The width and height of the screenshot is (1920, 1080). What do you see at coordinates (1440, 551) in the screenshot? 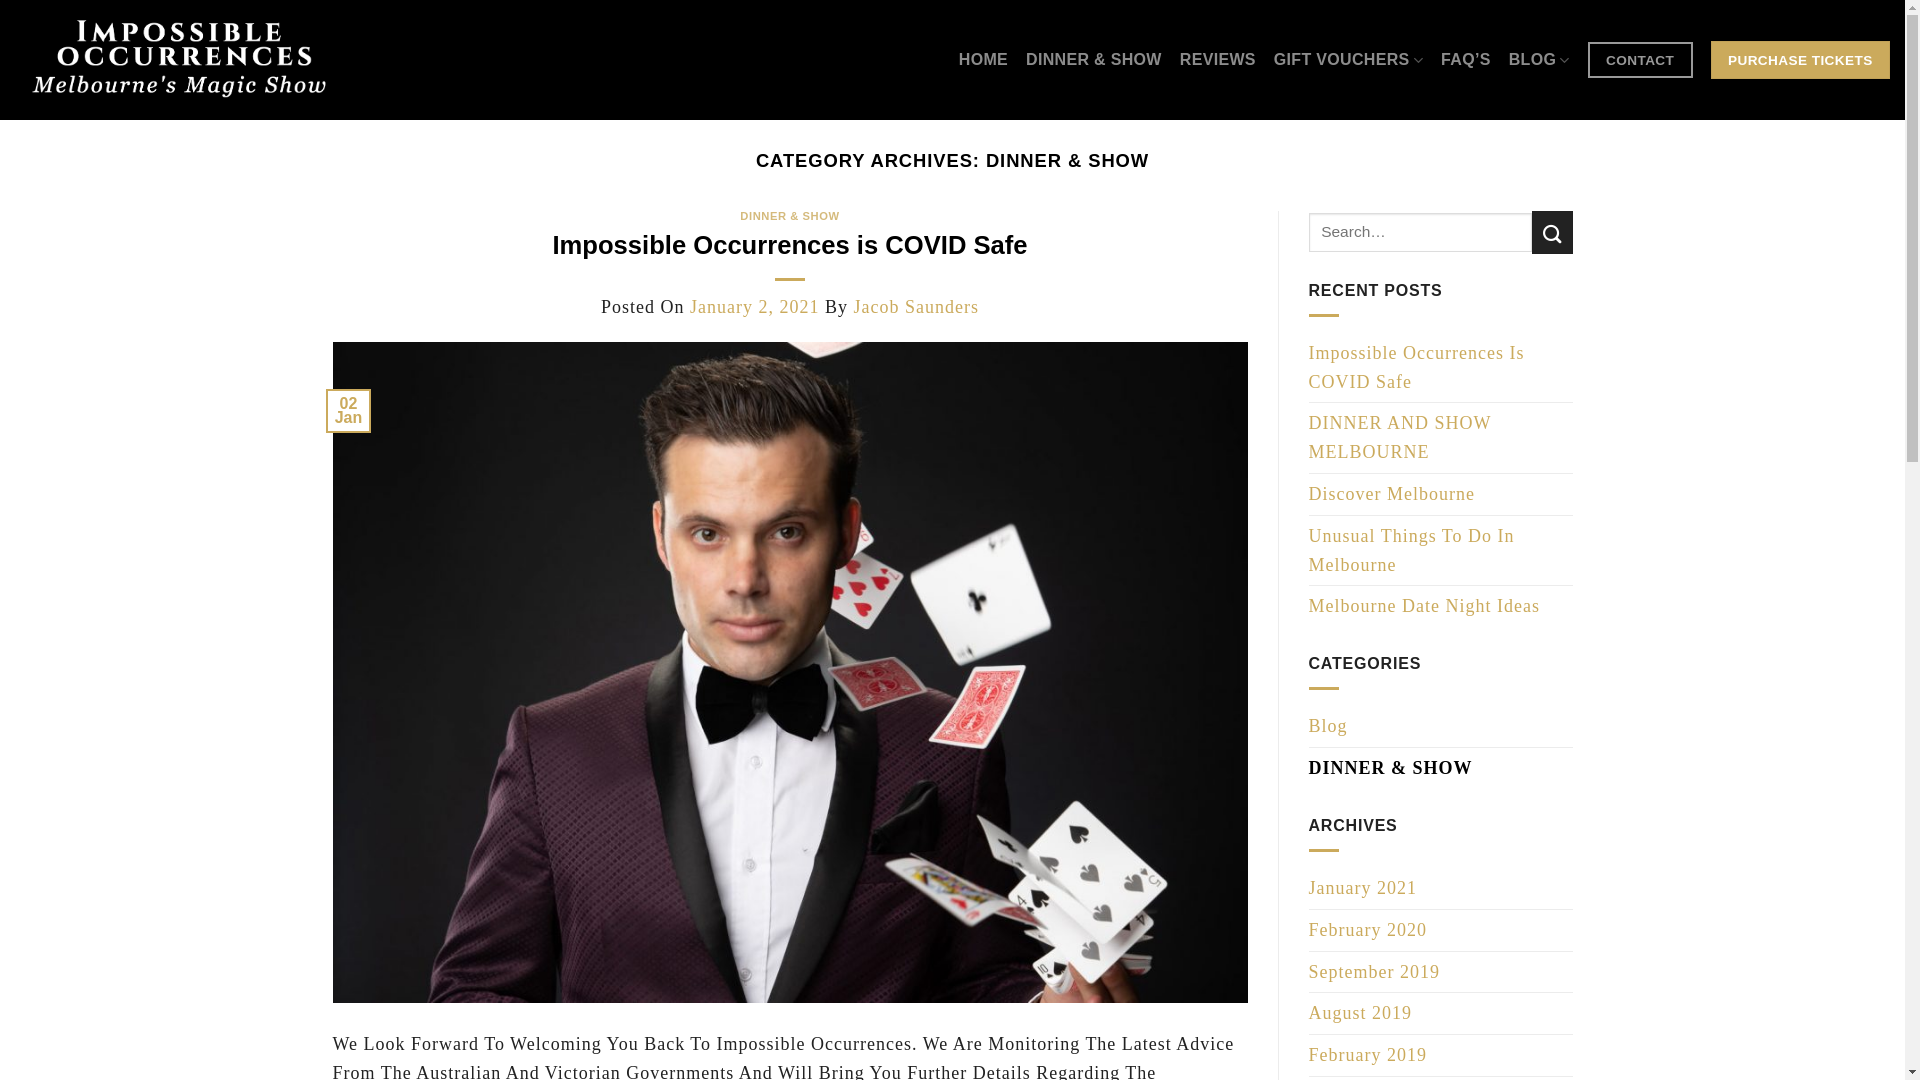
I see `Unusual Things To Do In Melbourne` at bounding box center [1440, 551].